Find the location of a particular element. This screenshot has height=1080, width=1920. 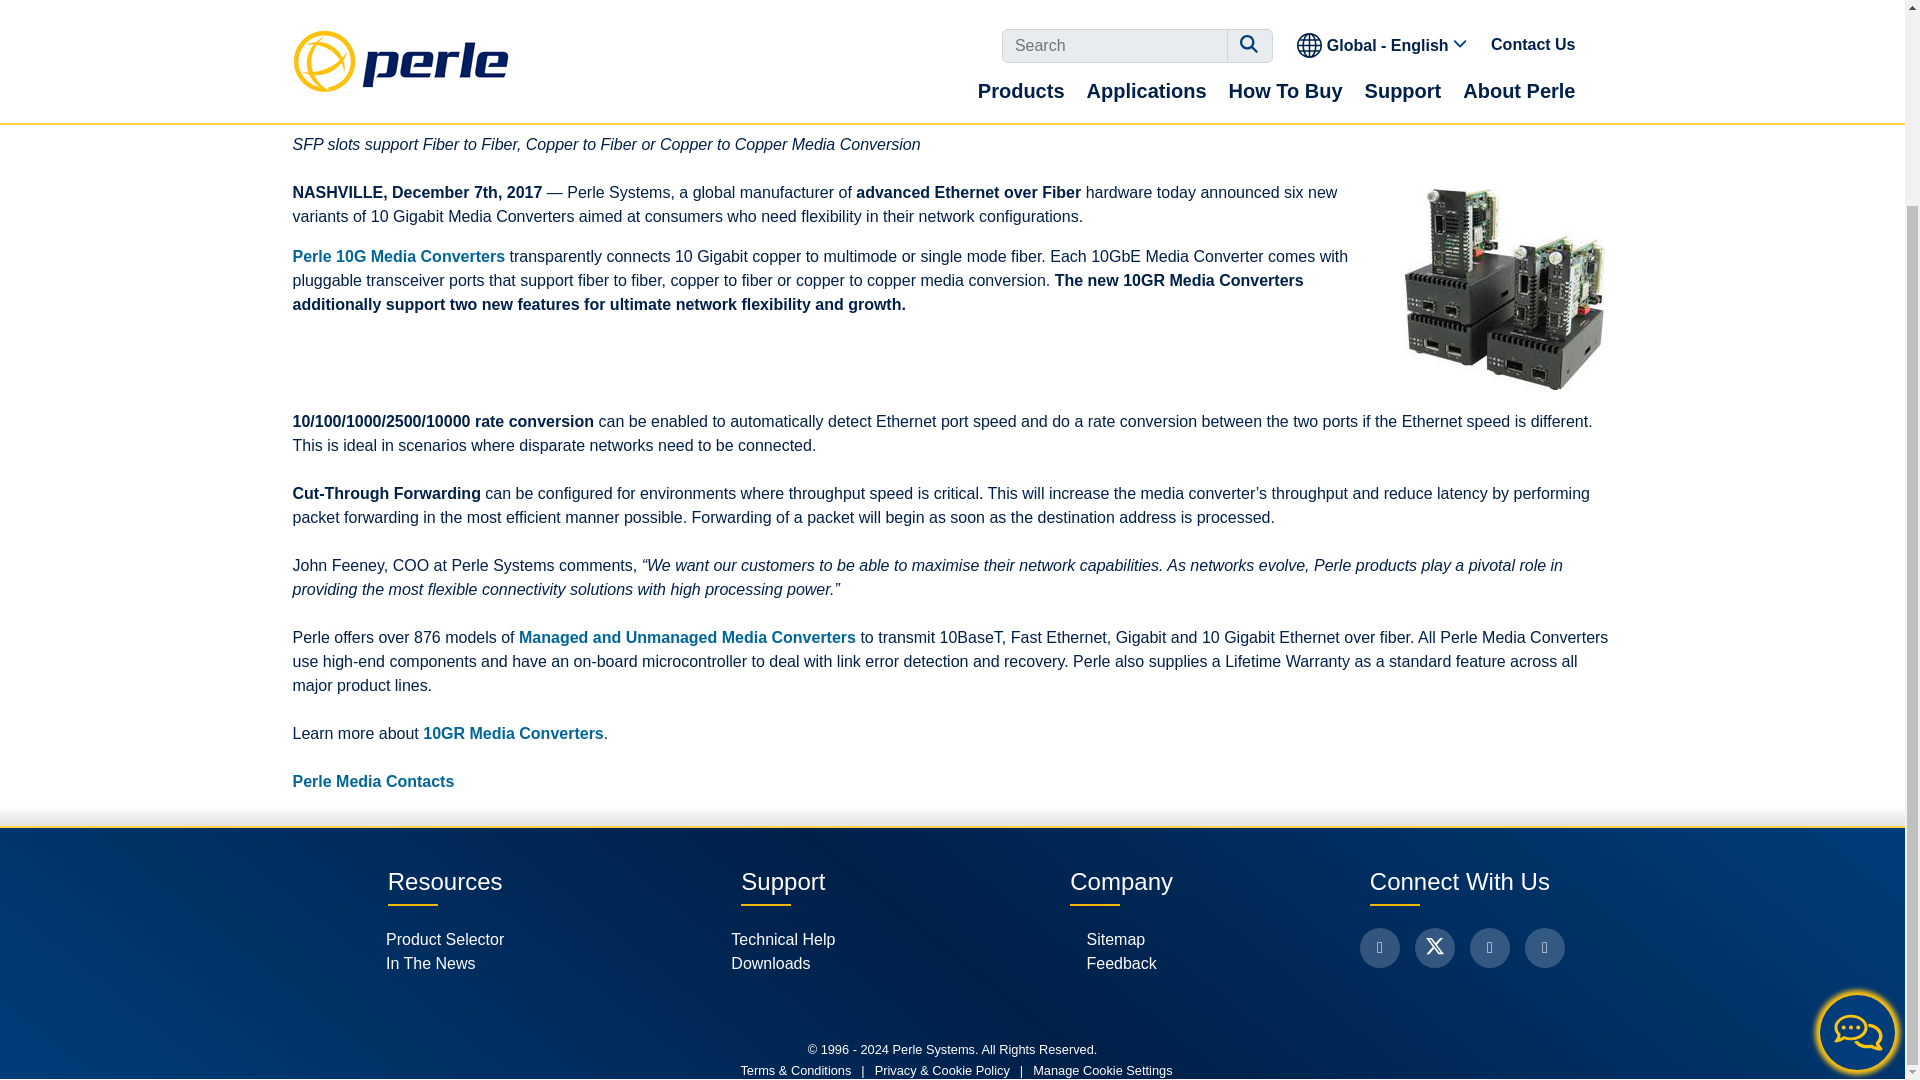

Facebook is located at coordinates (1379, 947).